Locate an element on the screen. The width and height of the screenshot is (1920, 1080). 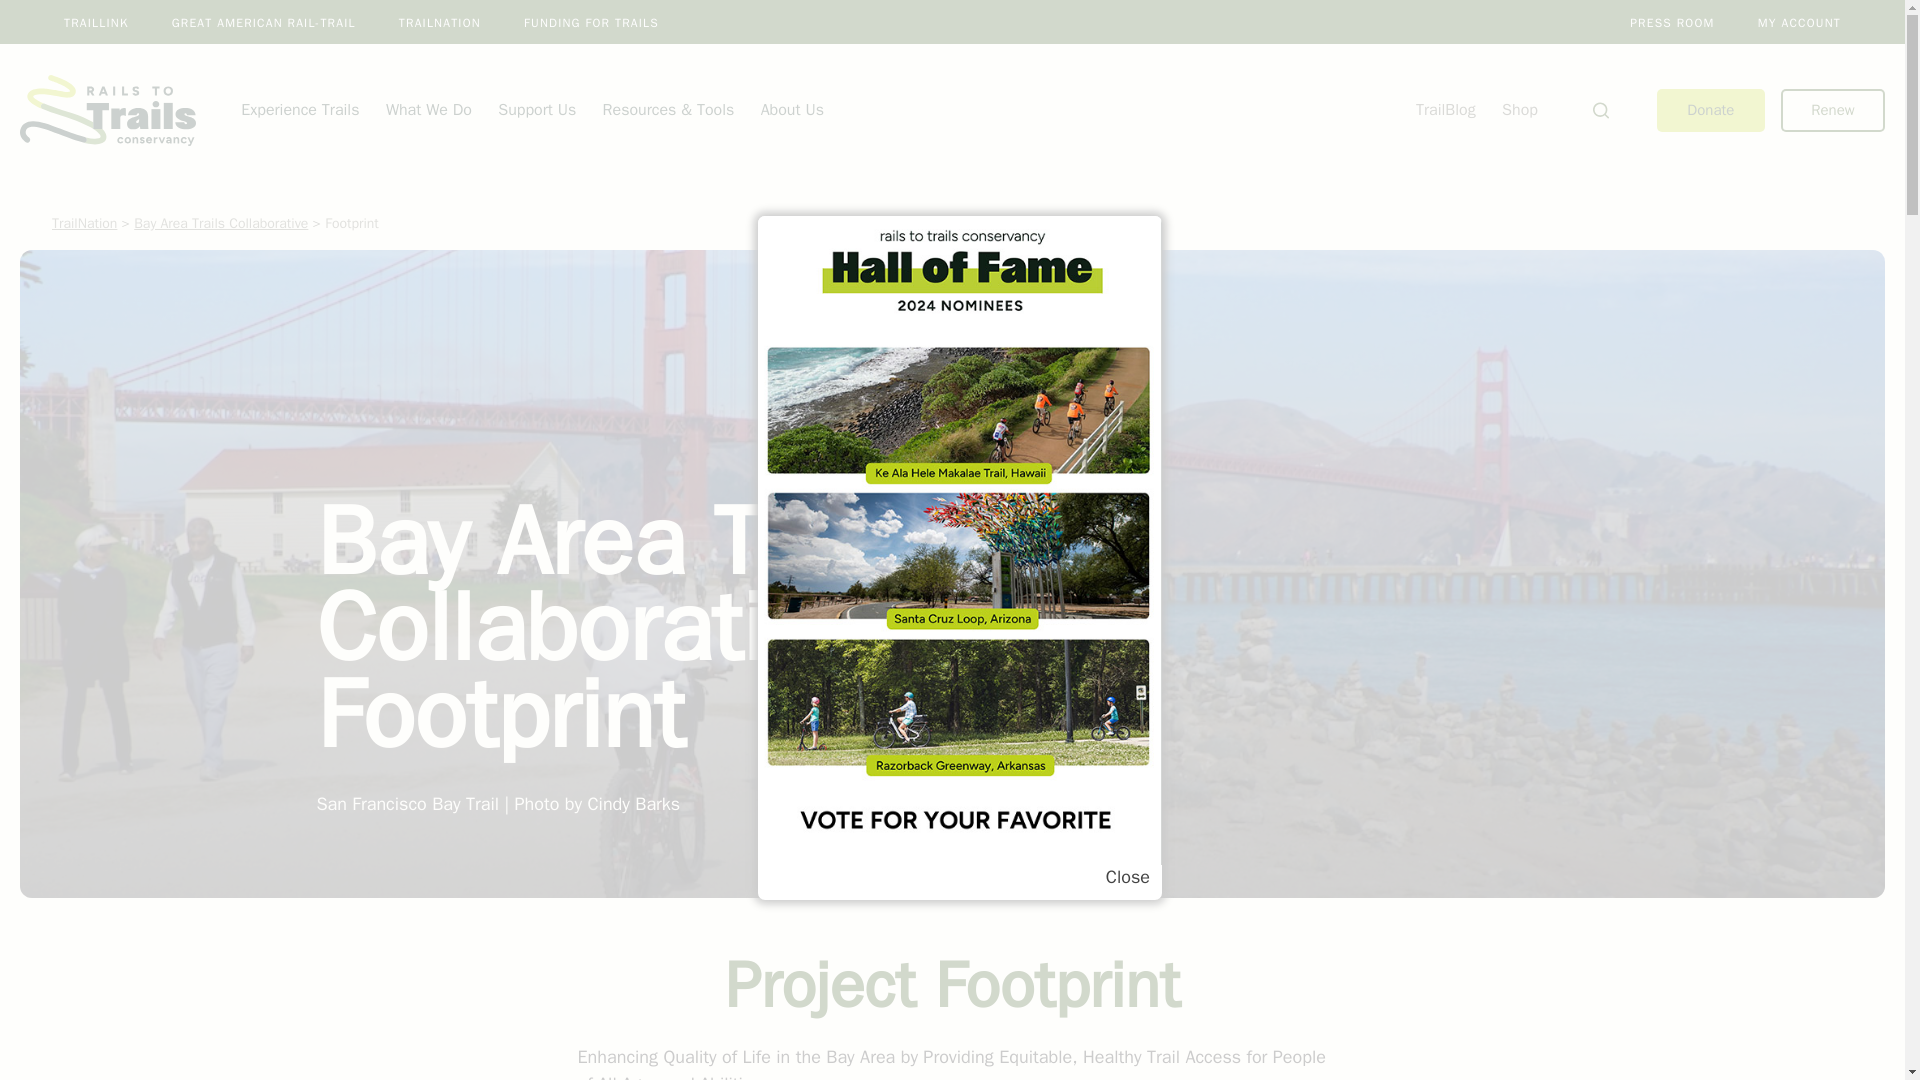
Shop is located at coordinates (1519, 110).